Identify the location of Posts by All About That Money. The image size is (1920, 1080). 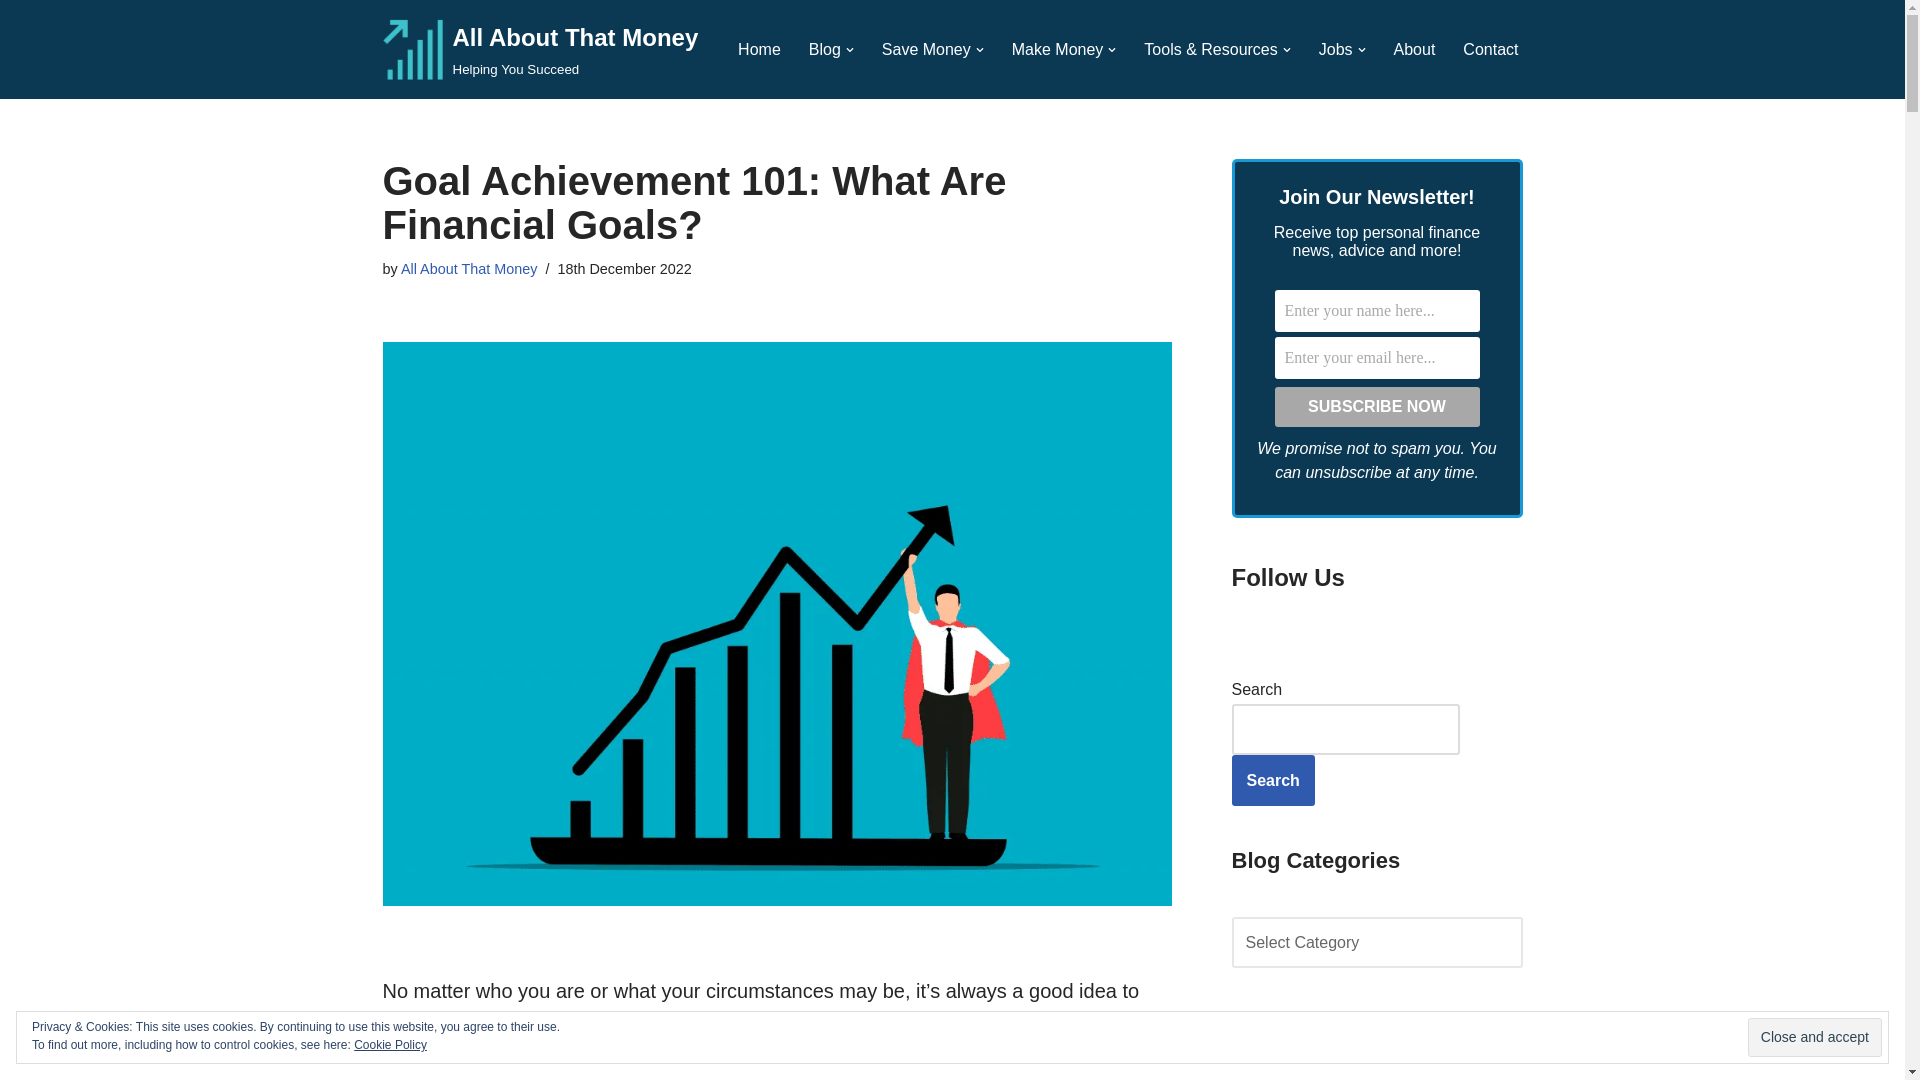
(469, 268).